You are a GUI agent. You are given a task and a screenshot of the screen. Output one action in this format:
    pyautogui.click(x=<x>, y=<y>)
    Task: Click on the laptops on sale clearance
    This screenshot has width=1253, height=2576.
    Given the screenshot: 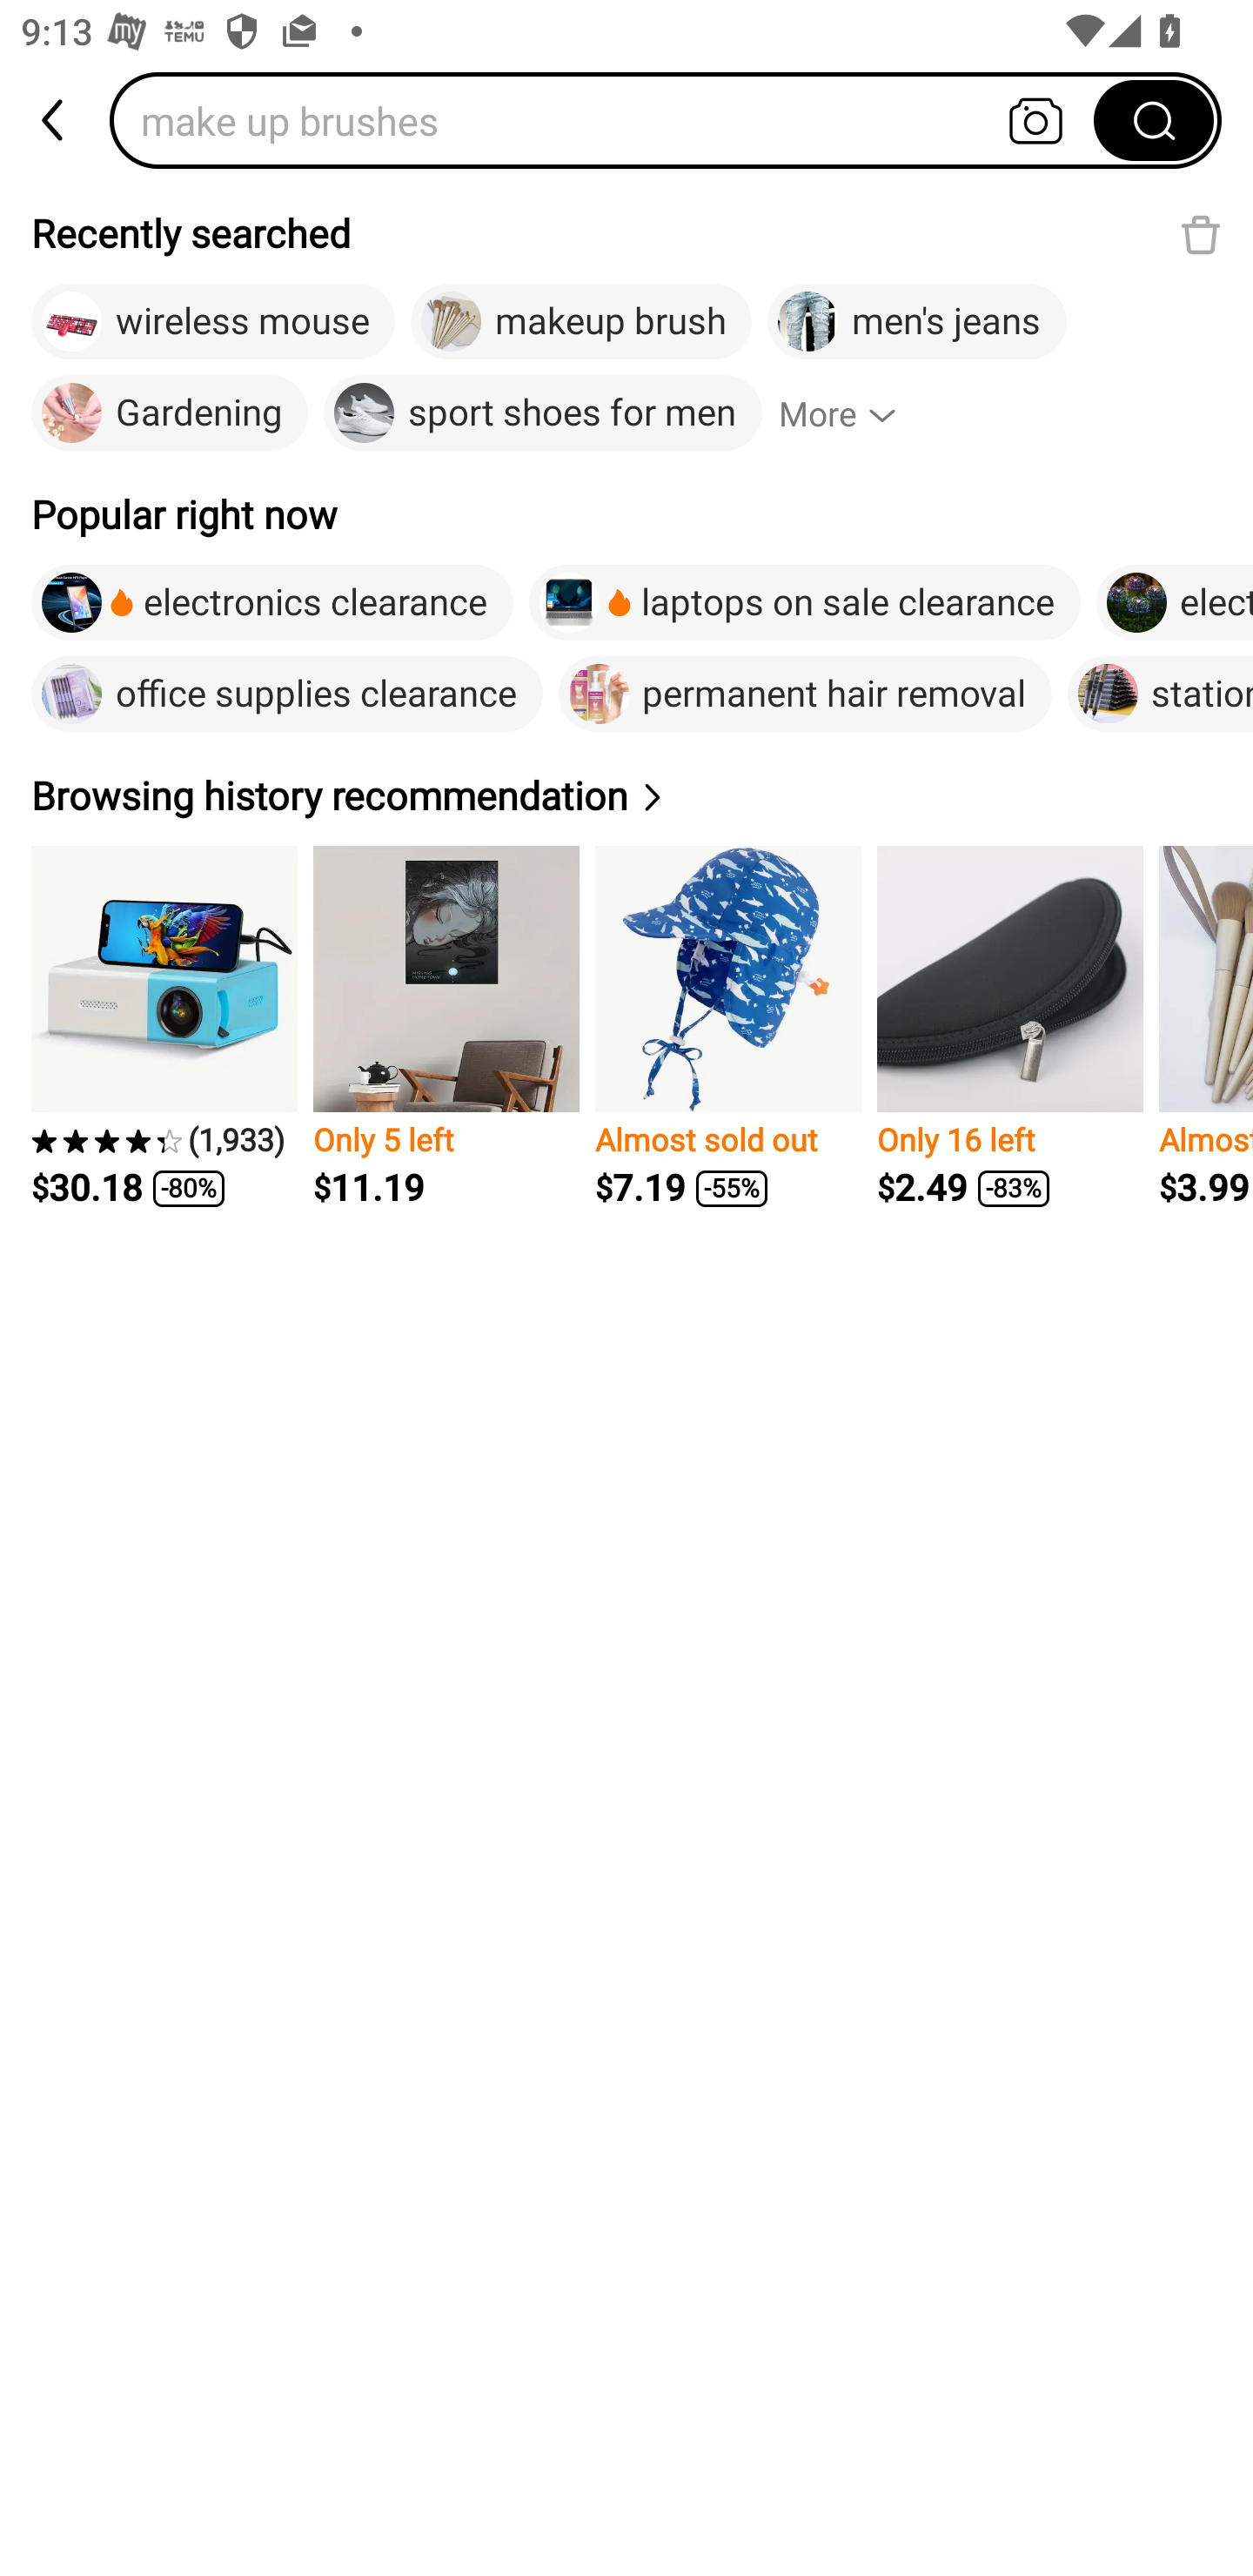 What is the action you would take?
    pyautogui.click(x=804, y=602)
    